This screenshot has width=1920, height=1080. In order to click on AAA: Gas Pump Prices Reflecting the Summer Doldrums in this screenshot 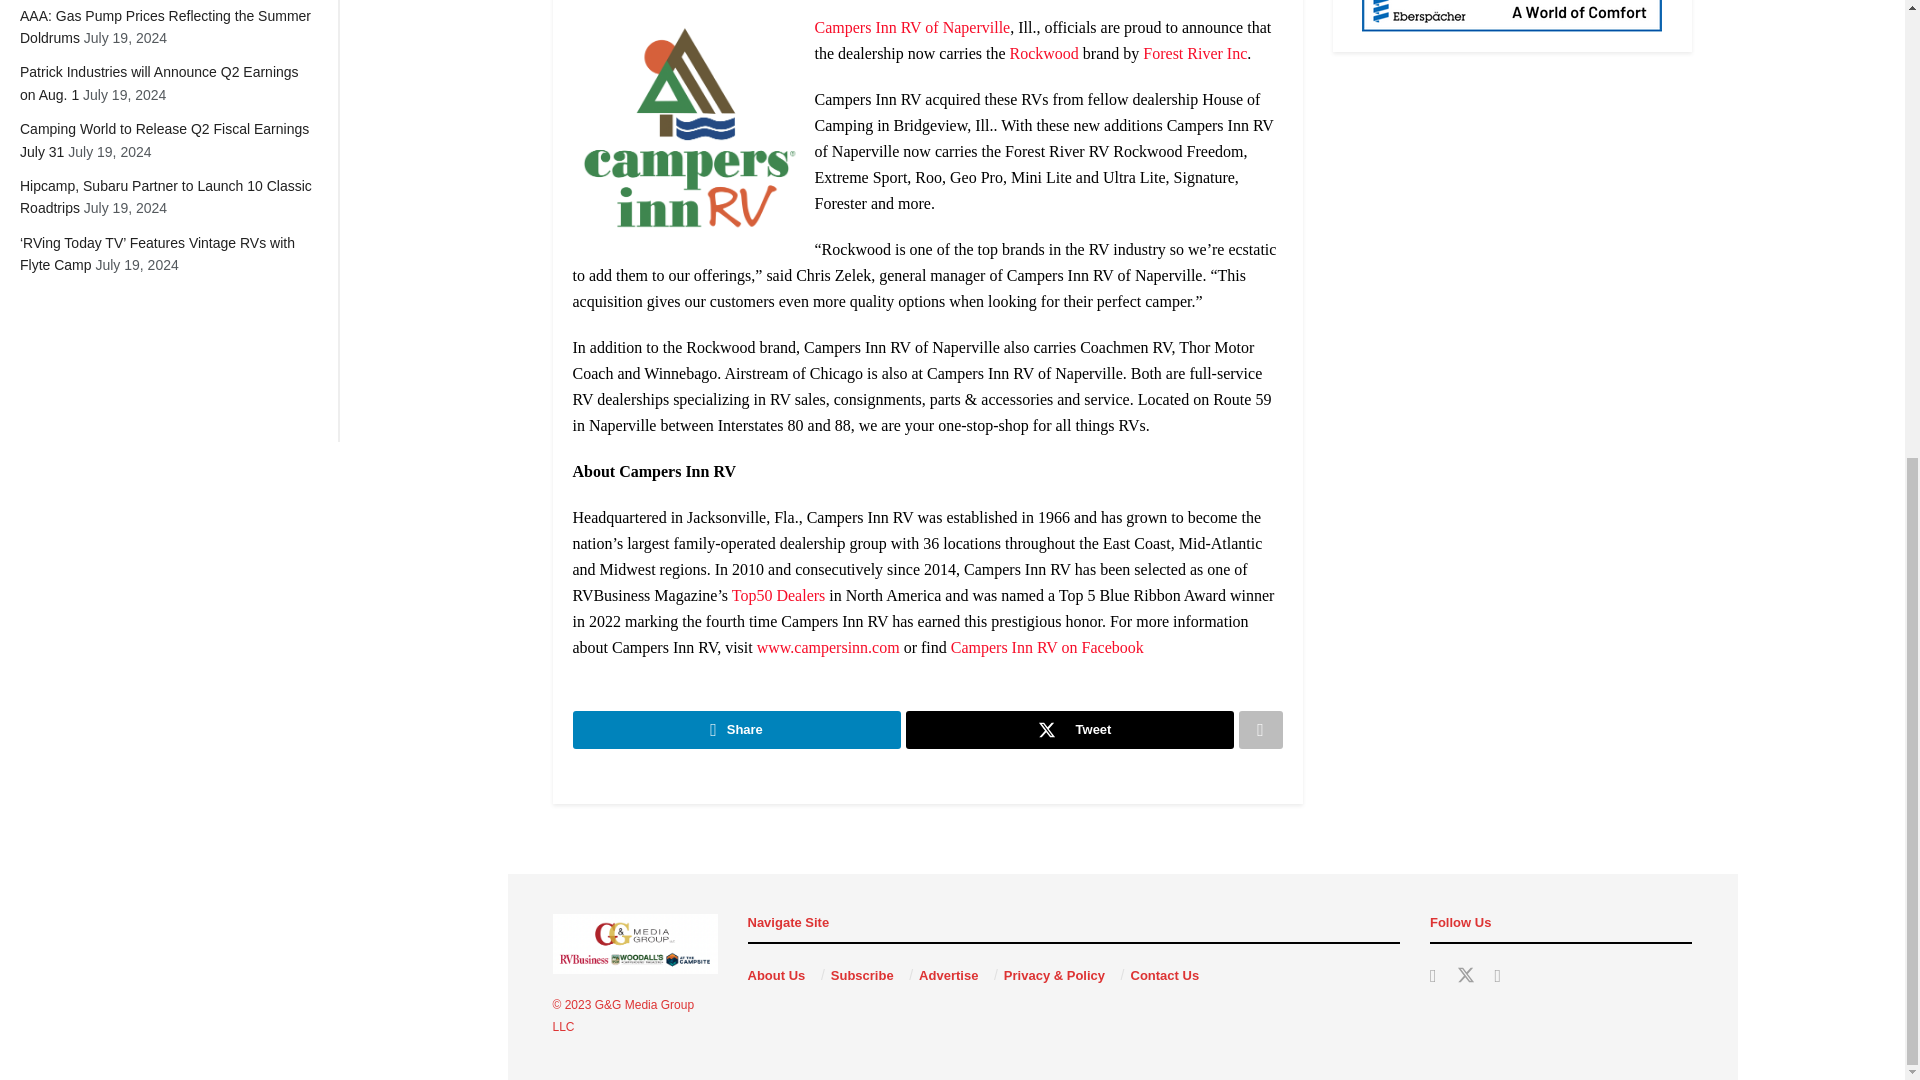, I will do `click(165, 26)`.